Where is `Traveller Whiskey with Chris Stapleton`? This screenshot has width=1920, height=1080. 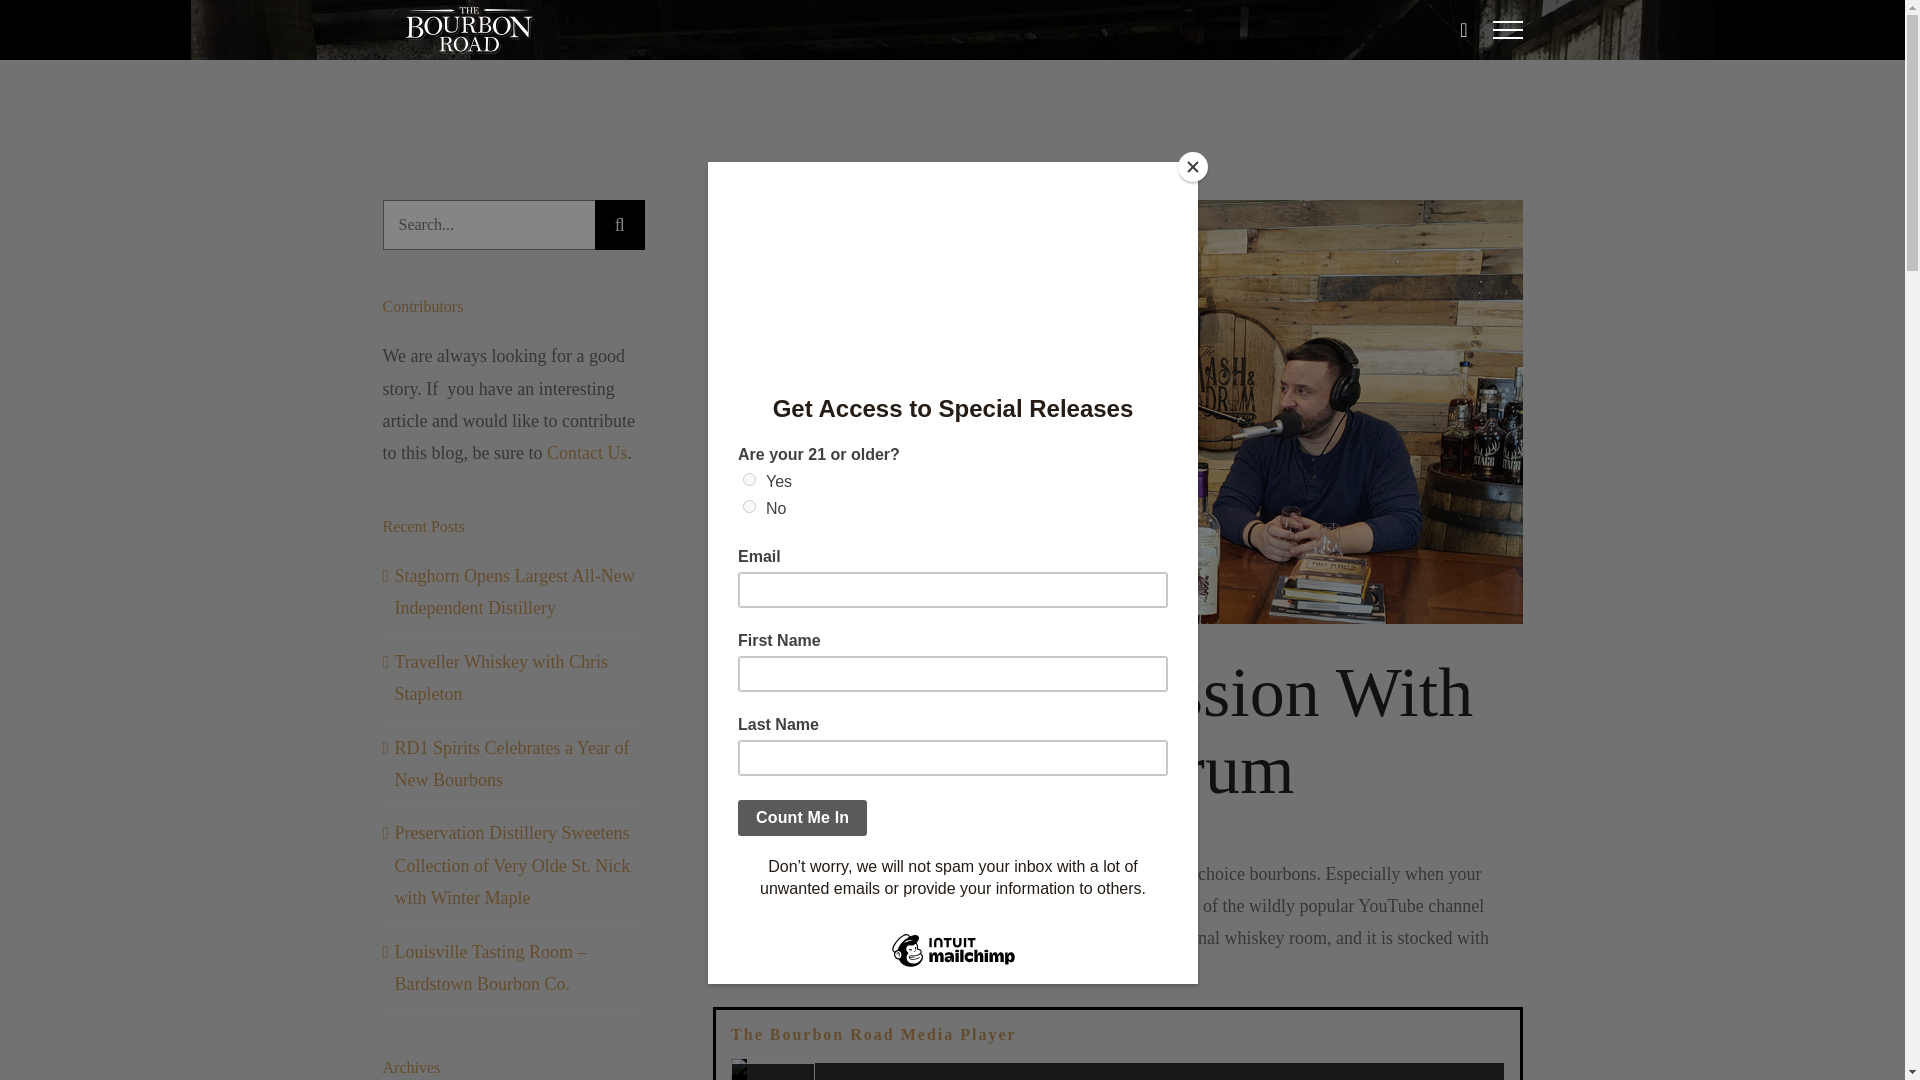
Traveller Whiskey with Chris Stapleton is located at coordinates (500, 678).